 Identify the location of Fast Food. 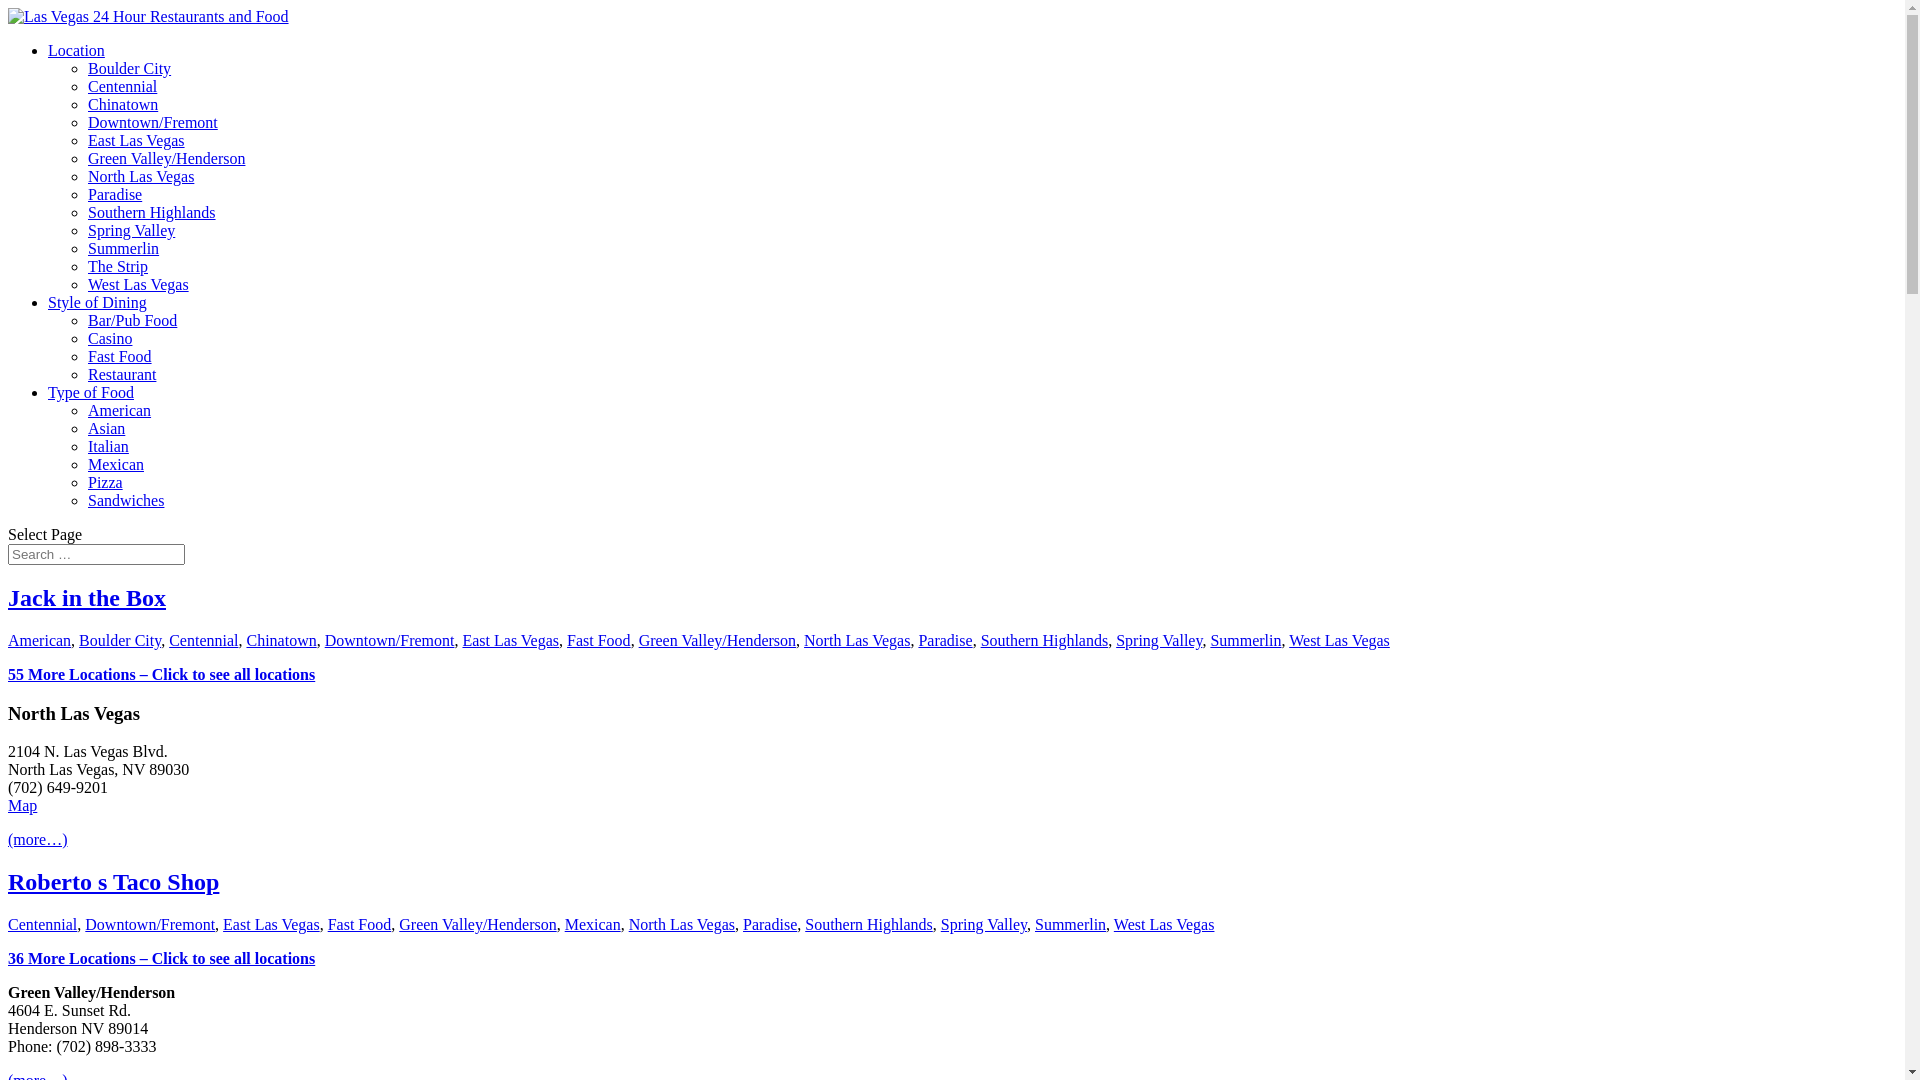
(360, 924).